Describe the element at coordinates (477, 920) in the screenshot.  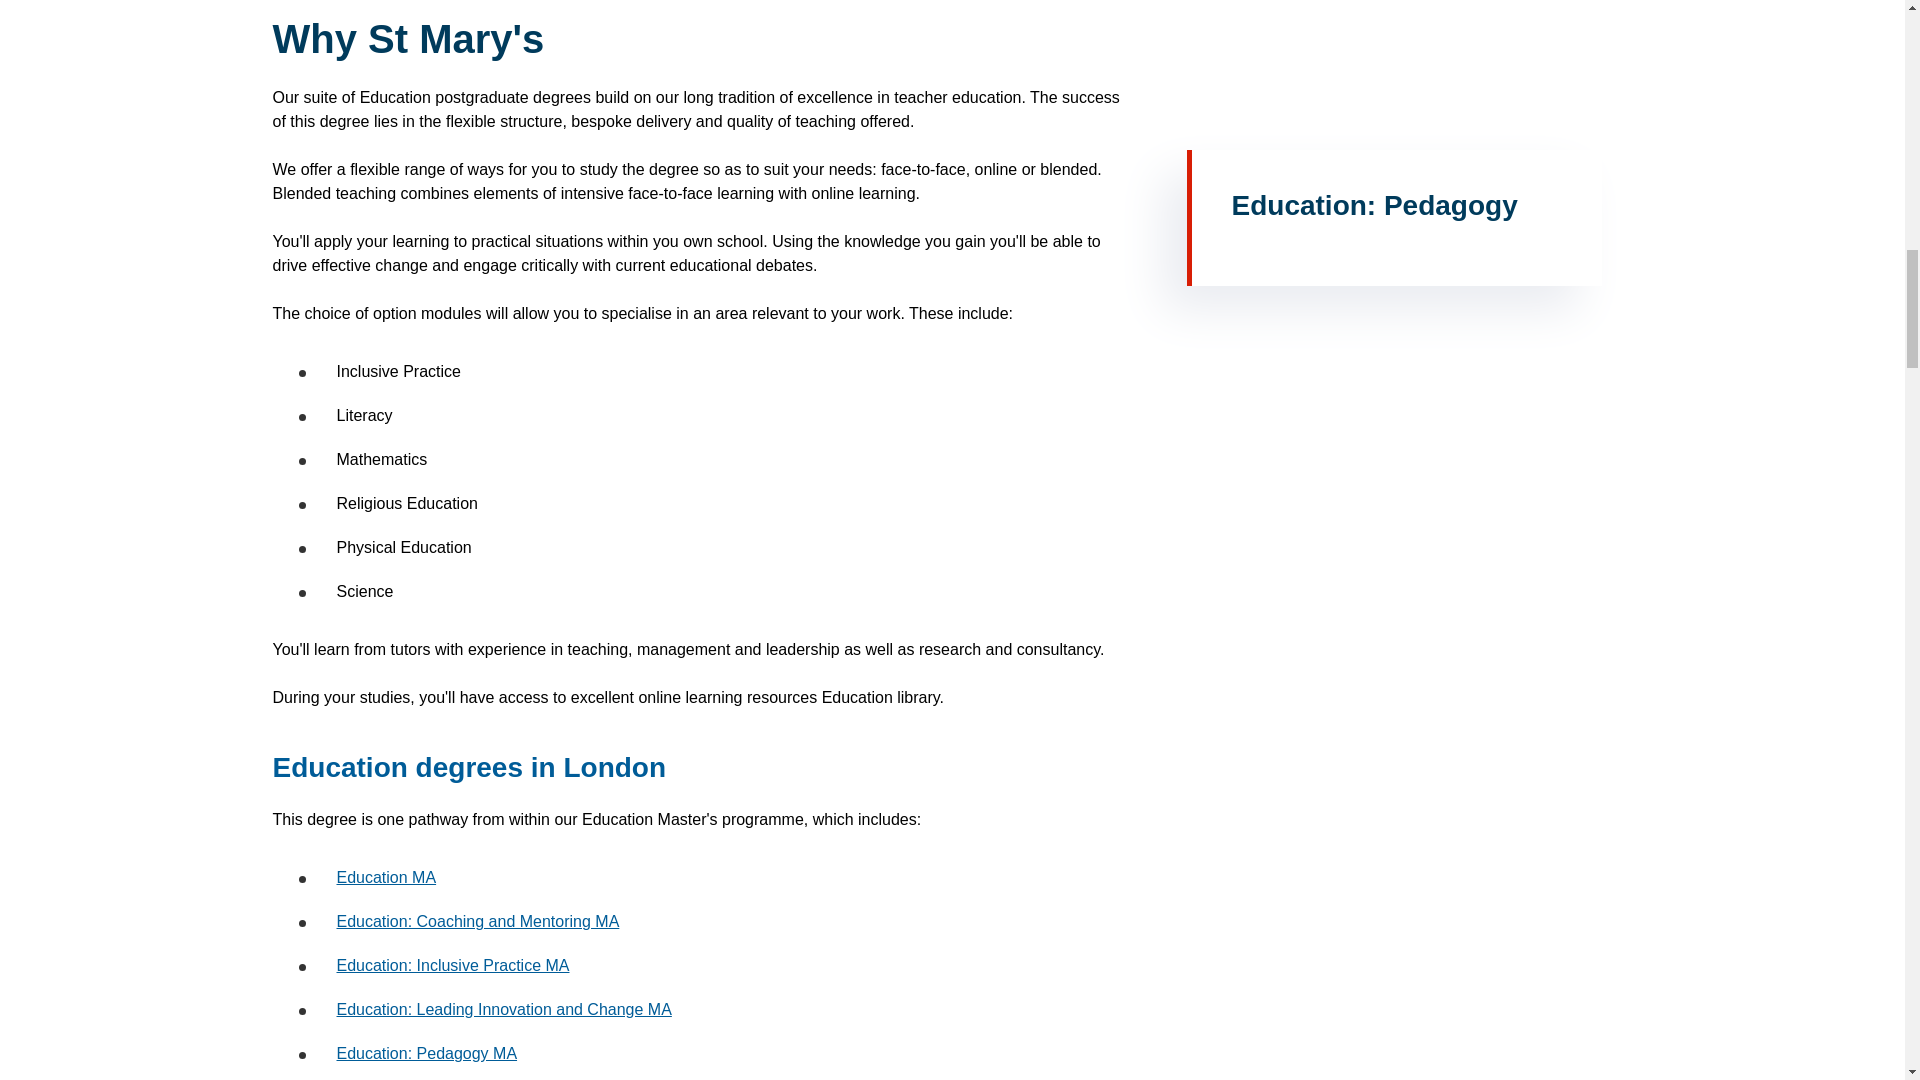
I see `Education: Coaching and Mentoring MA degree` at that location.